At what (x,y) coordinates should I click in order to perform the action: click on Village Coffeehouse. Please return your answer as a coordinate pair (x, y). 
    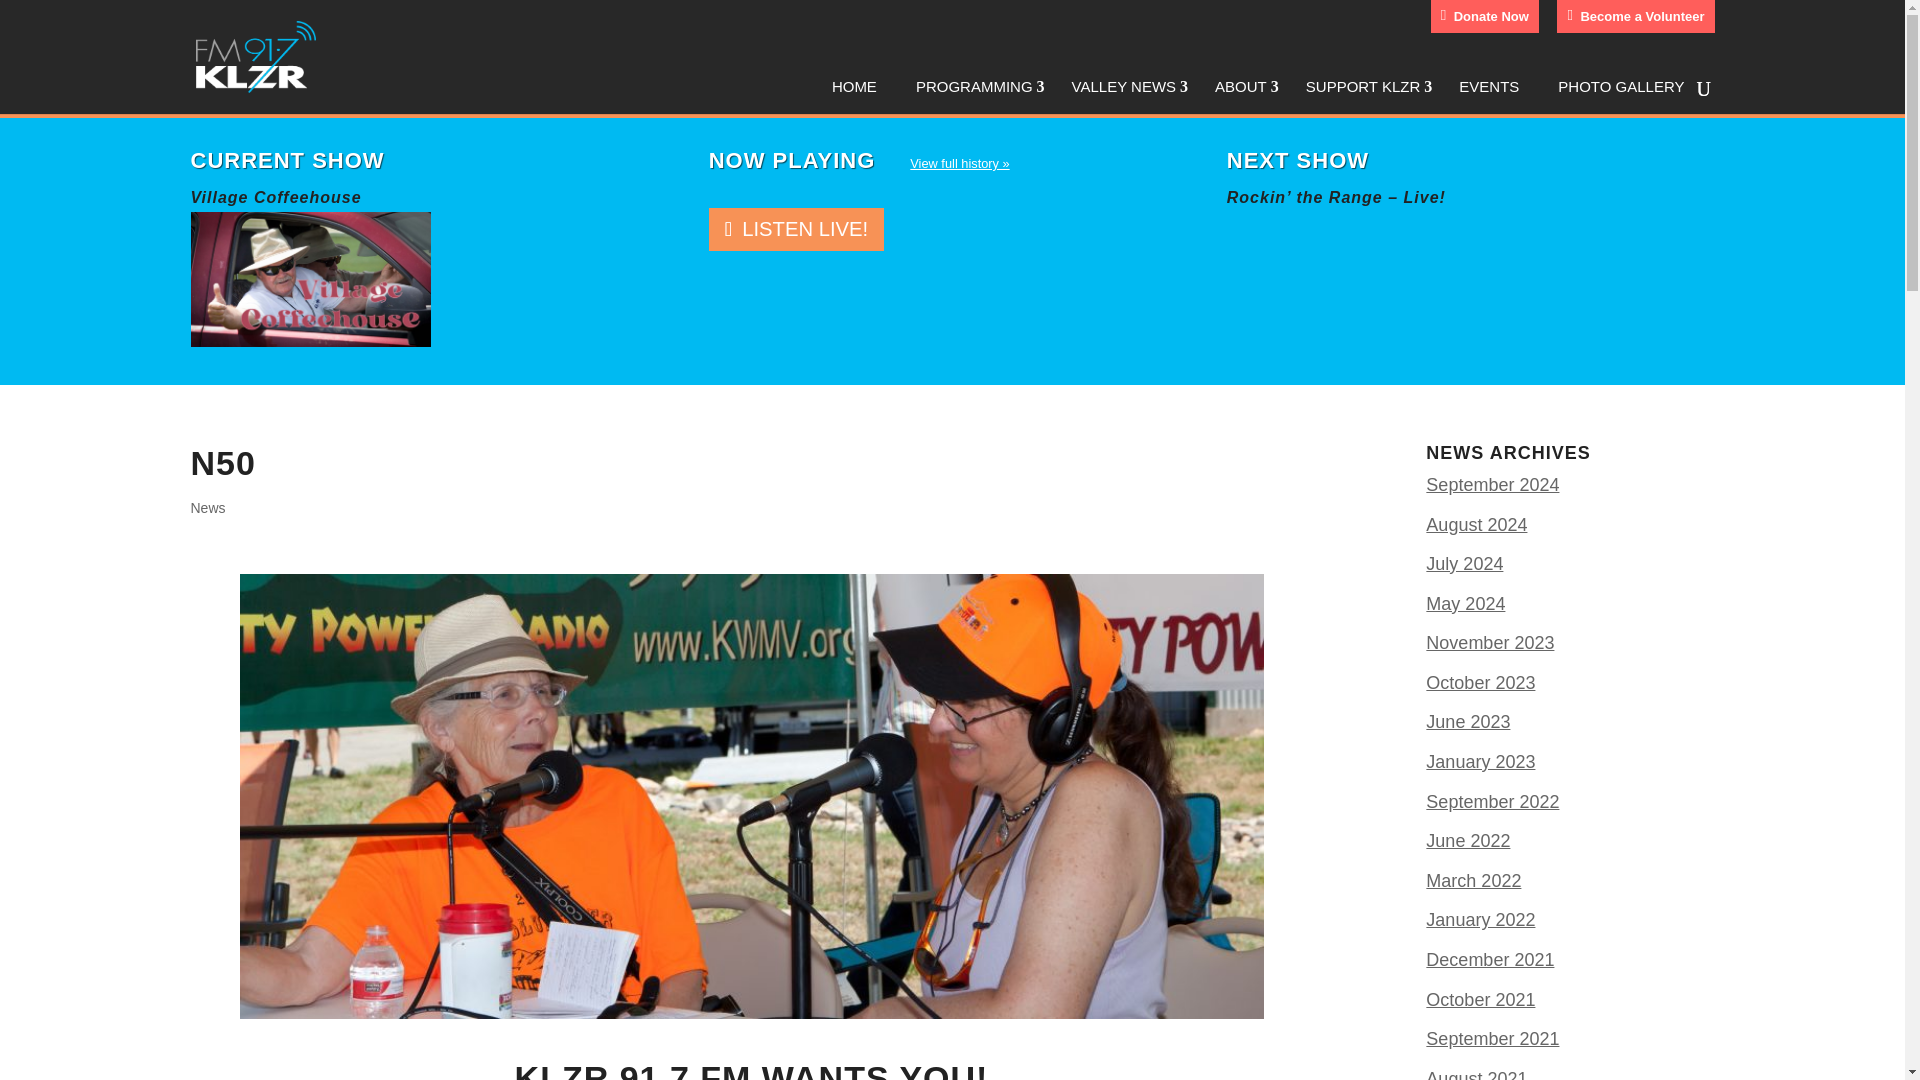
    Looking at the image, I should click on (310, 340).